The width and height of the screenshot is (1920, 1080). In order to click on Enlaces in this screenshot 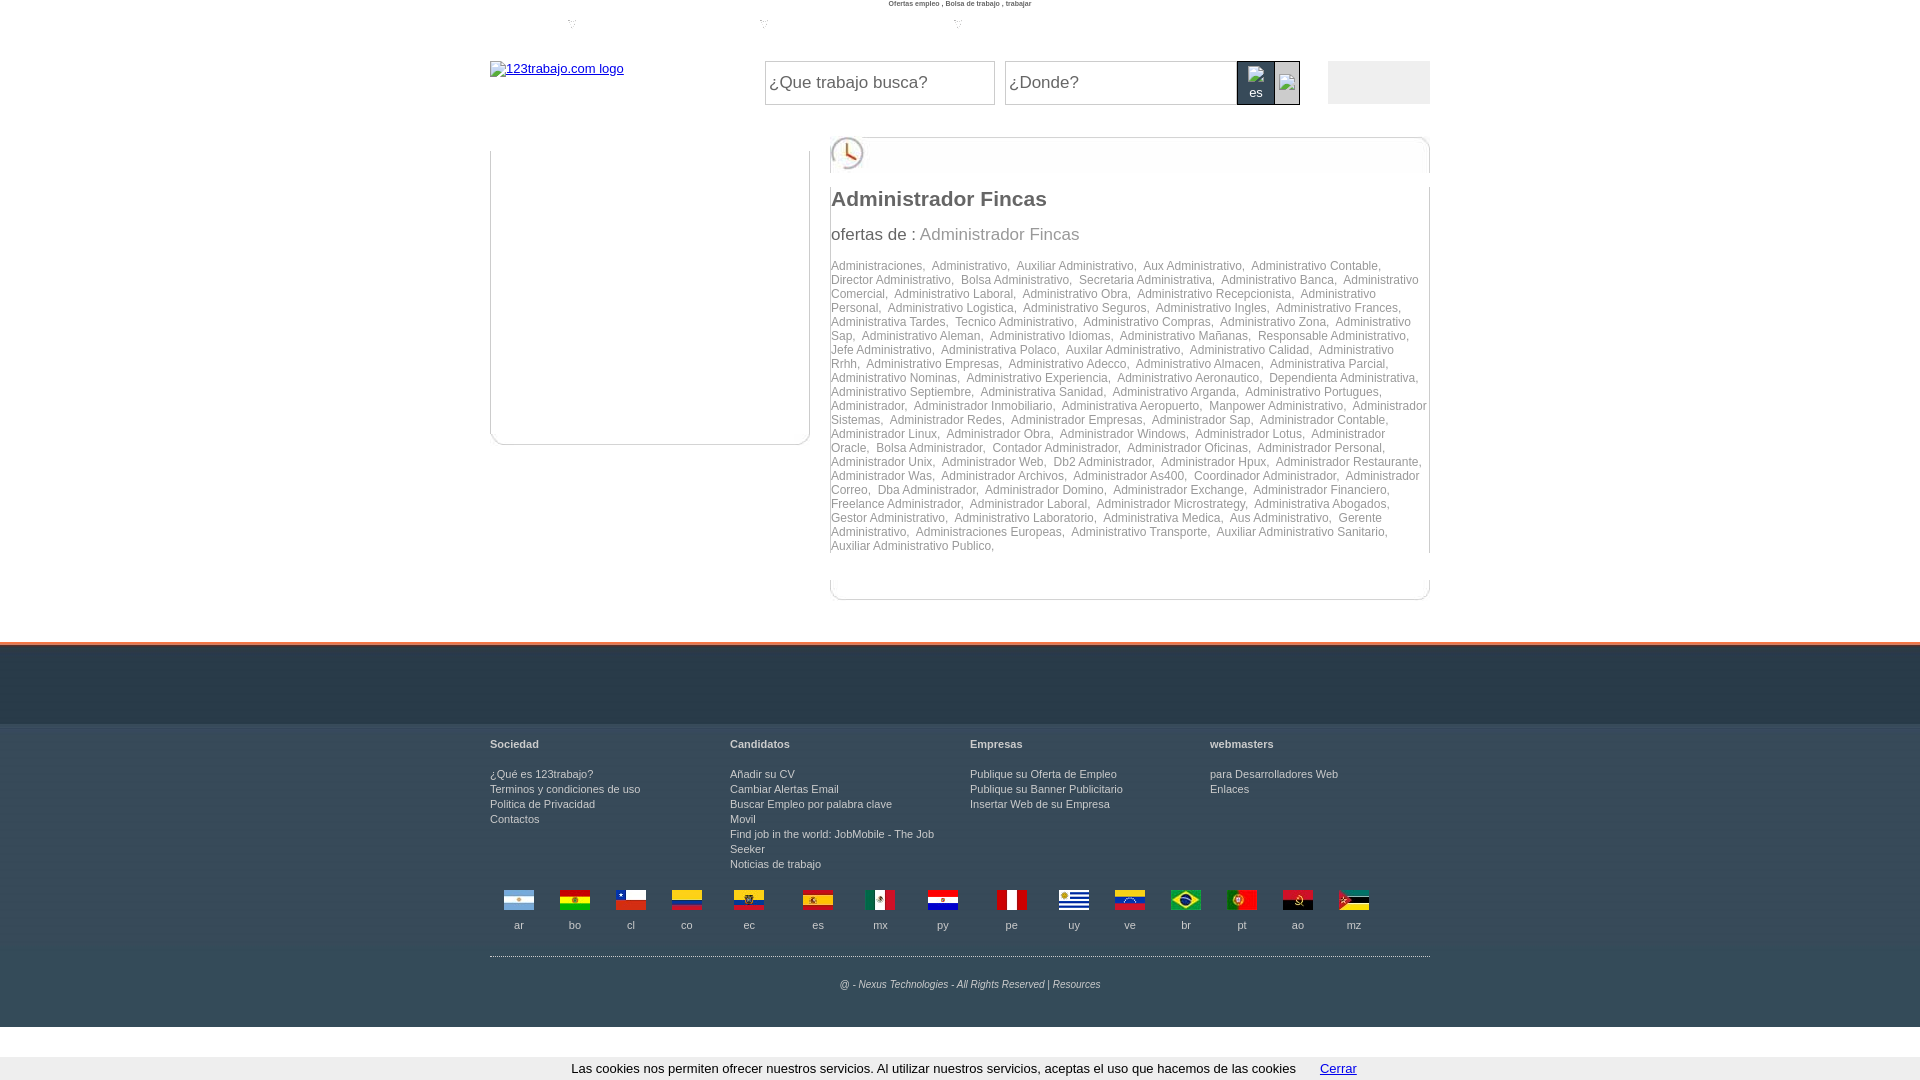, I will do `click(1230, 789)`.